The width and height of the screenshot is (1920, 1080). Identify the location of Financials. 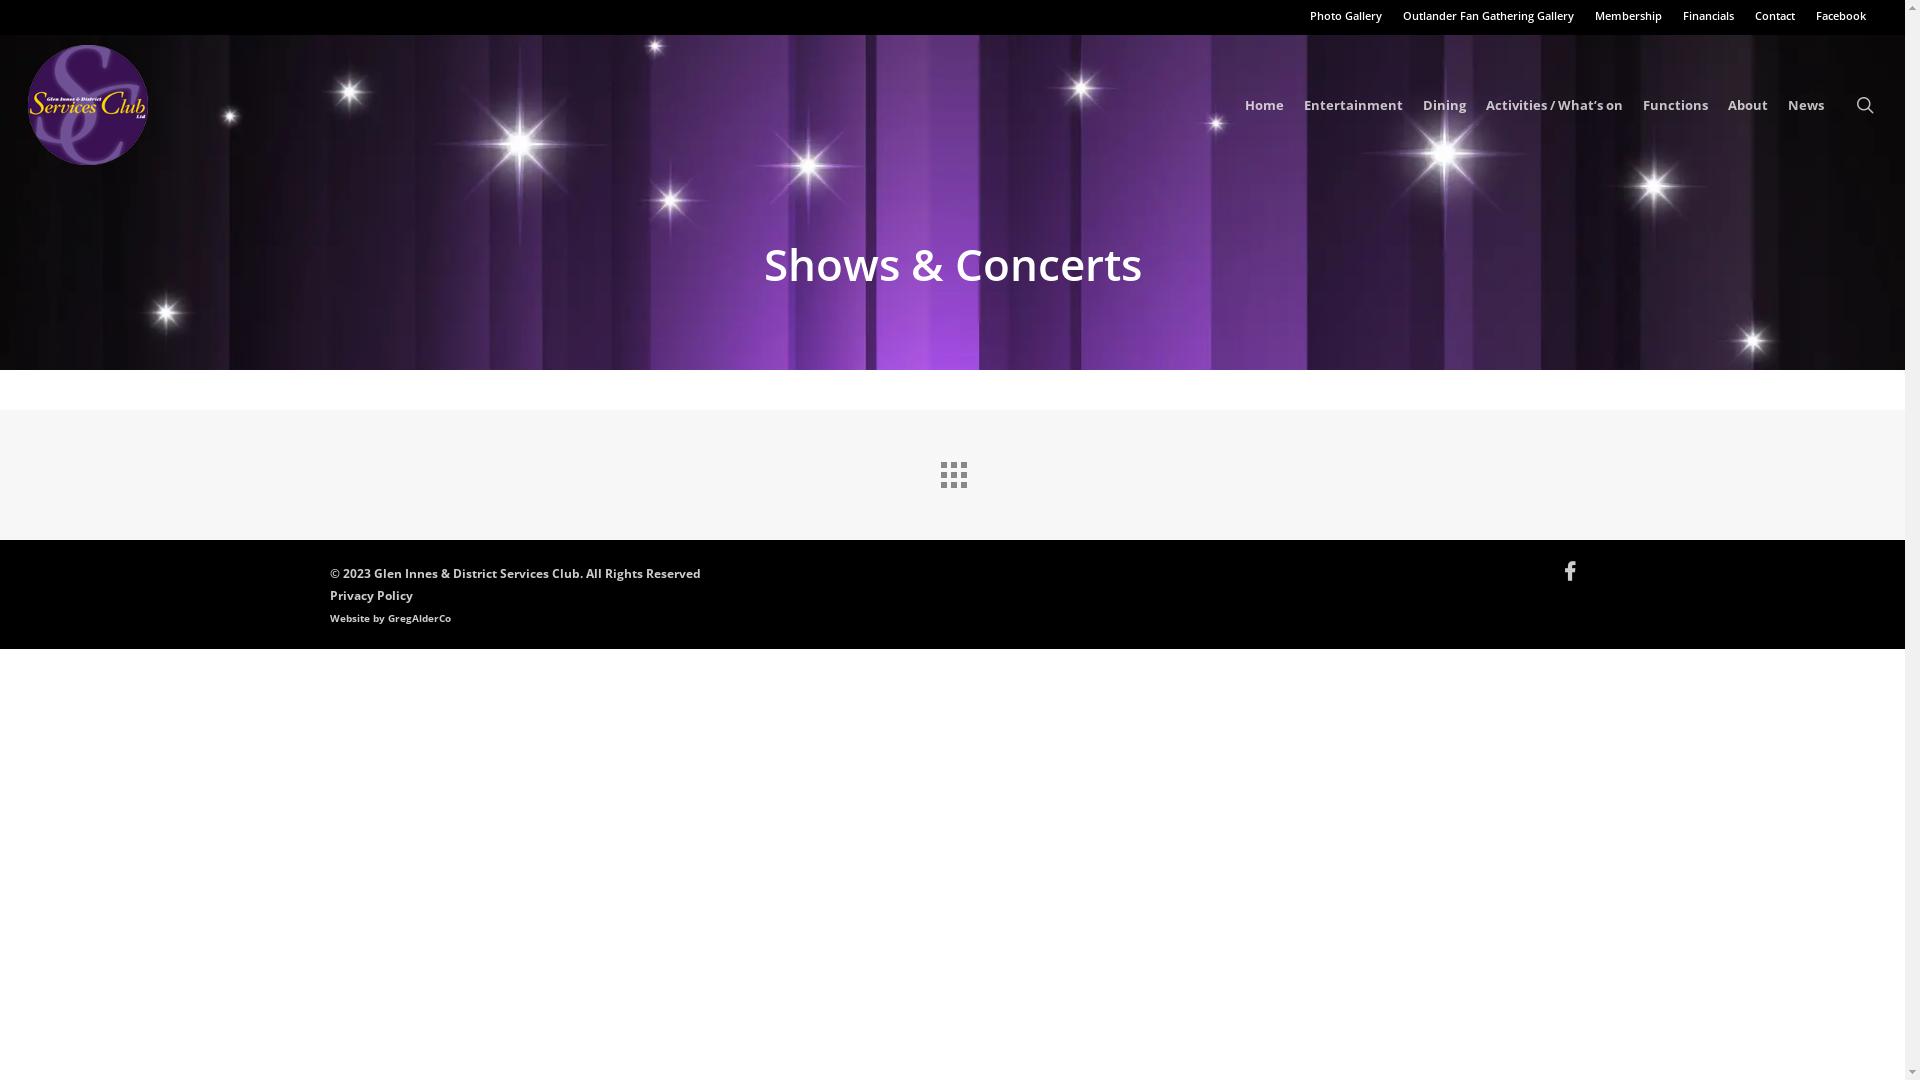
(1708, 16).